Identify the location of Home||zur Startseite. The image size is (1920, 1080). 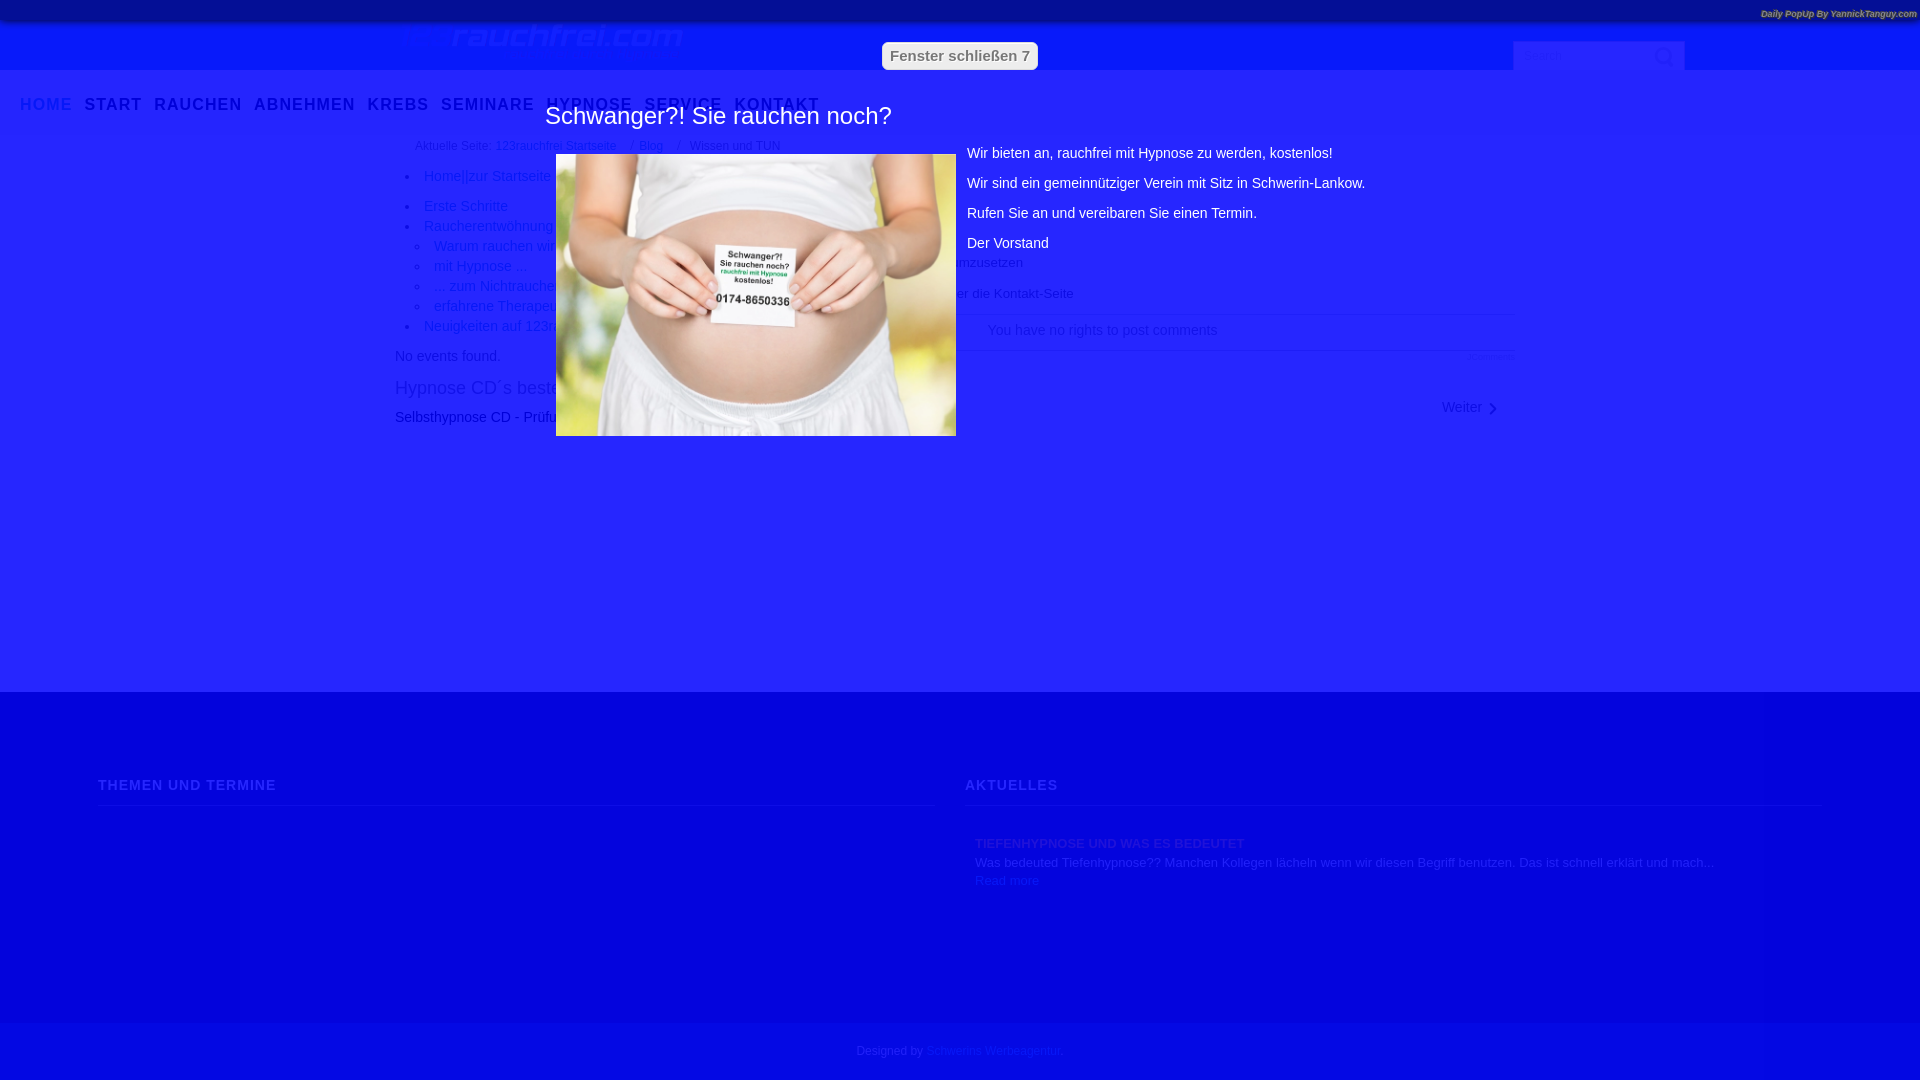
(488, 176).